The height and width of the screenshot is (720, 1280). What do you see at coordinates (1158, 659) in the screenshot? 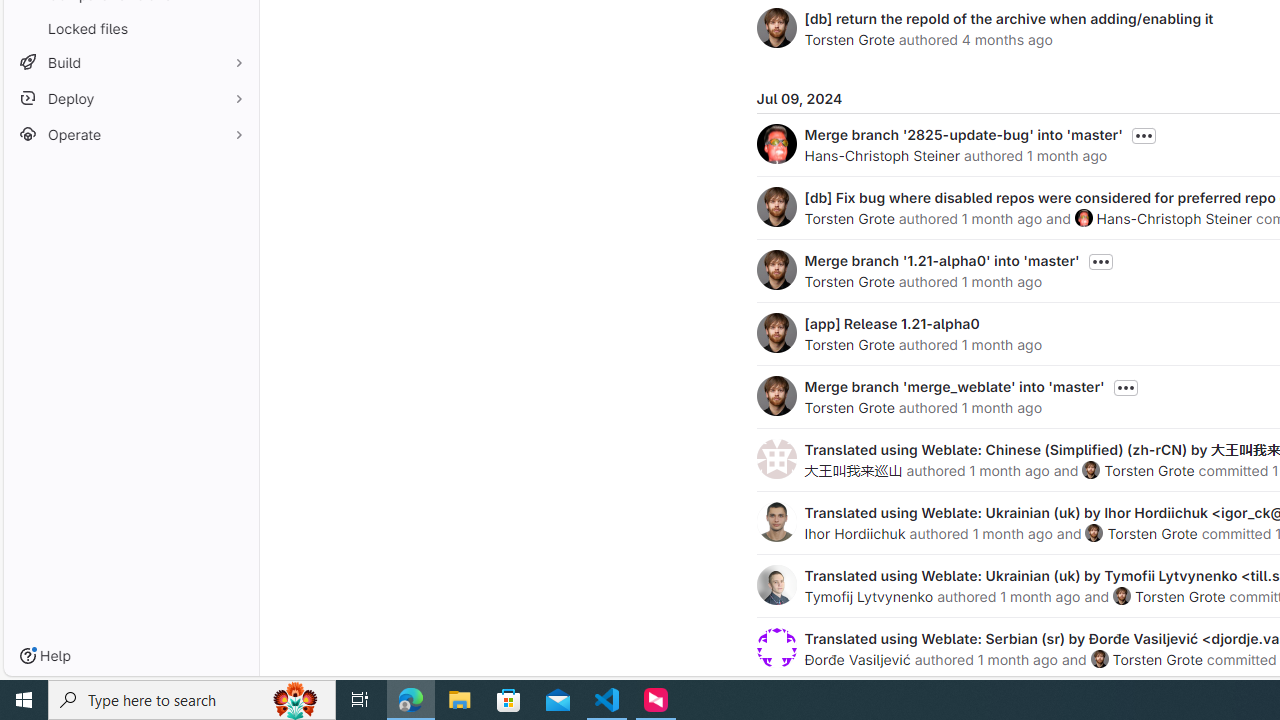
I see `Torsten Grote` at bounding box center [1158, 659].